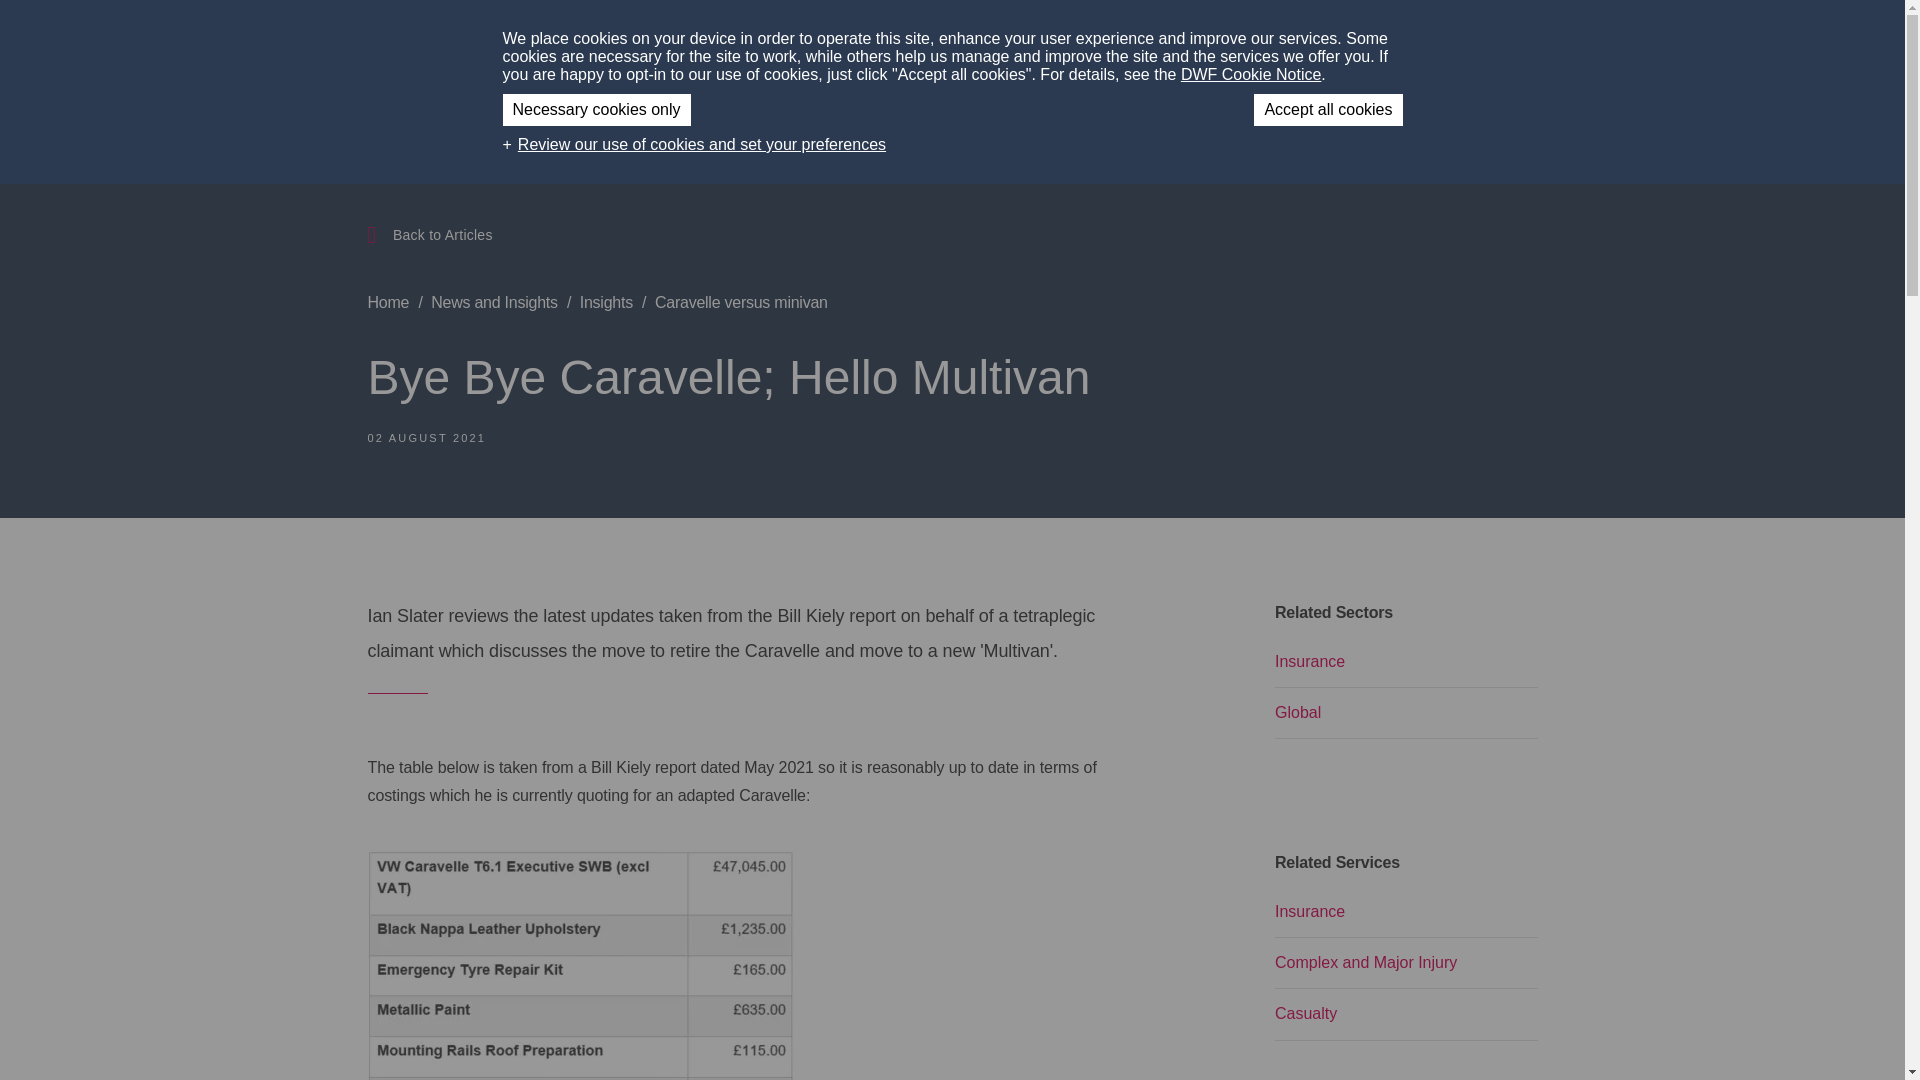 This screenshot has height=1080, width=1920. Describe the element at coordinates (1402, 40) in the screenshot. I see `CLIENT LOGIN` at that location.